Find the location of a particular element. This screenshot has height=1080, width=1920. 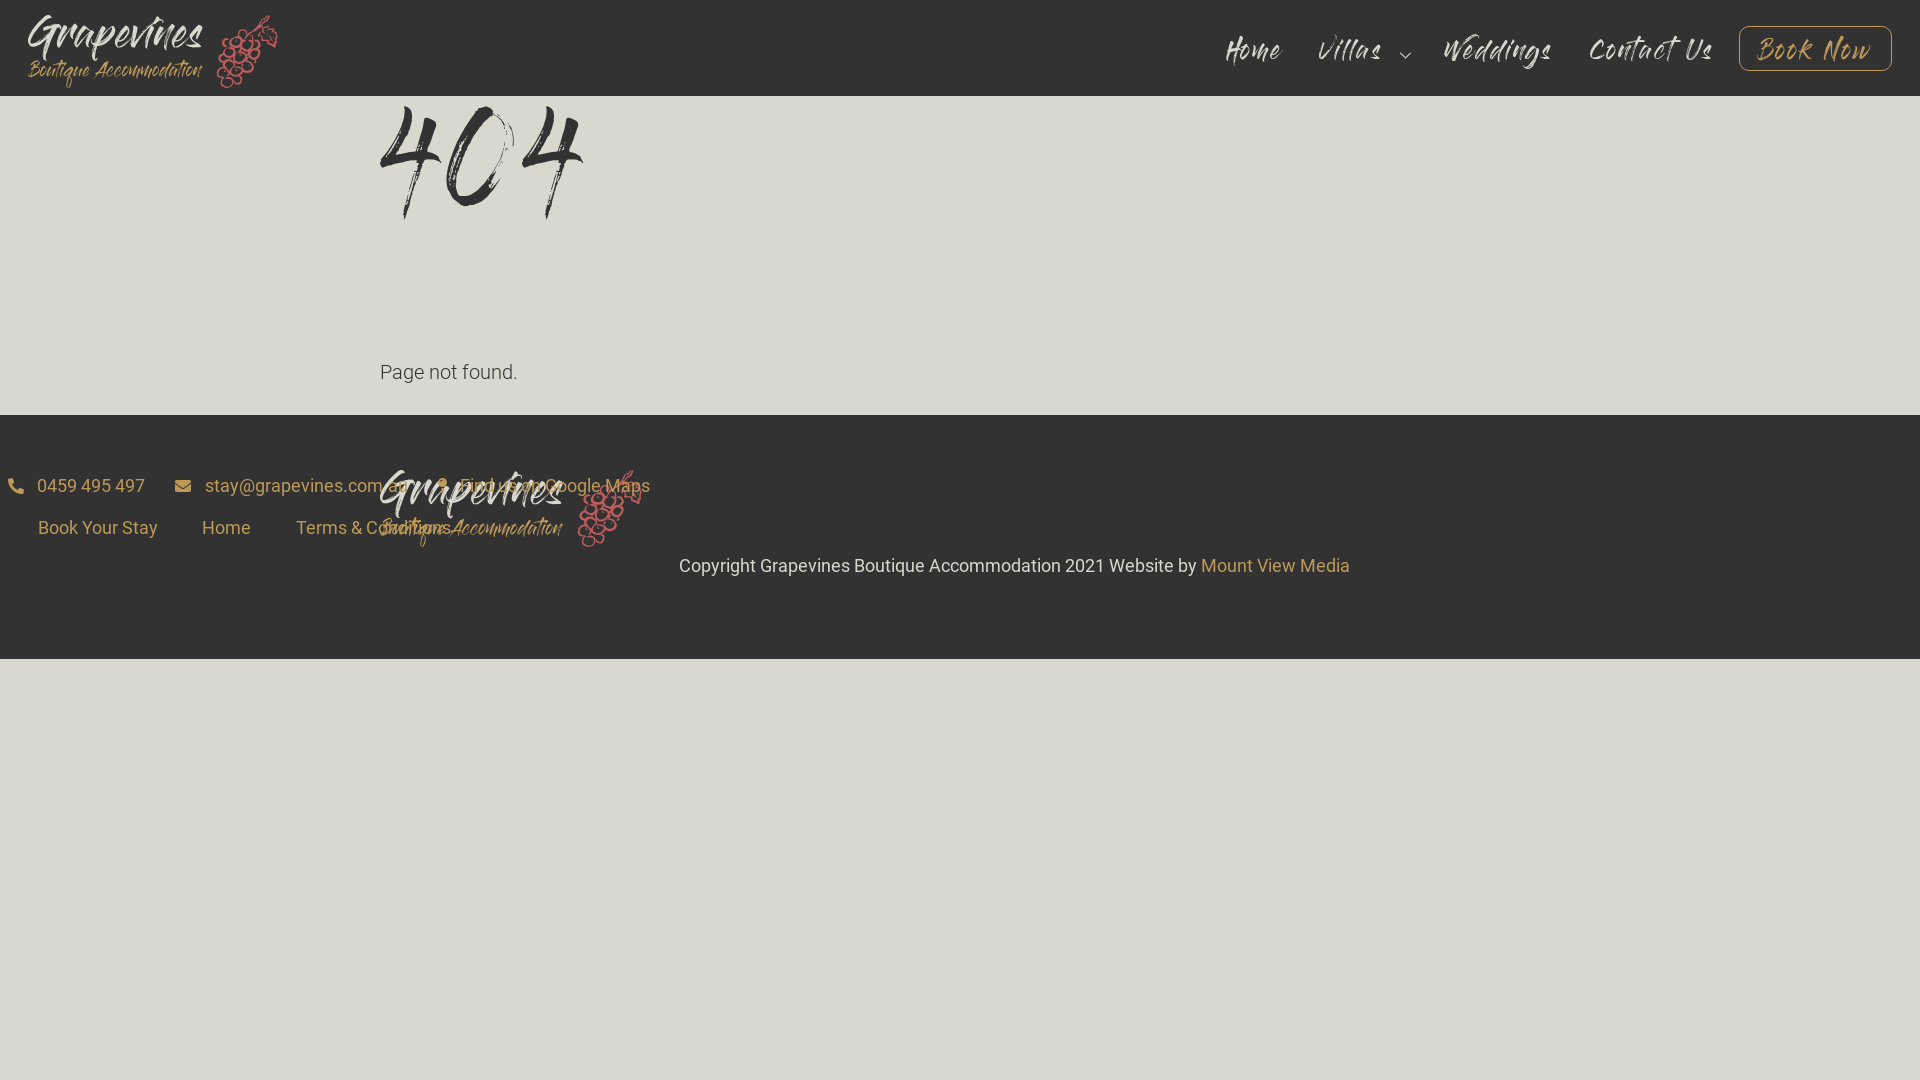

New Grapevine Logo is located at coordinates (153, 52).